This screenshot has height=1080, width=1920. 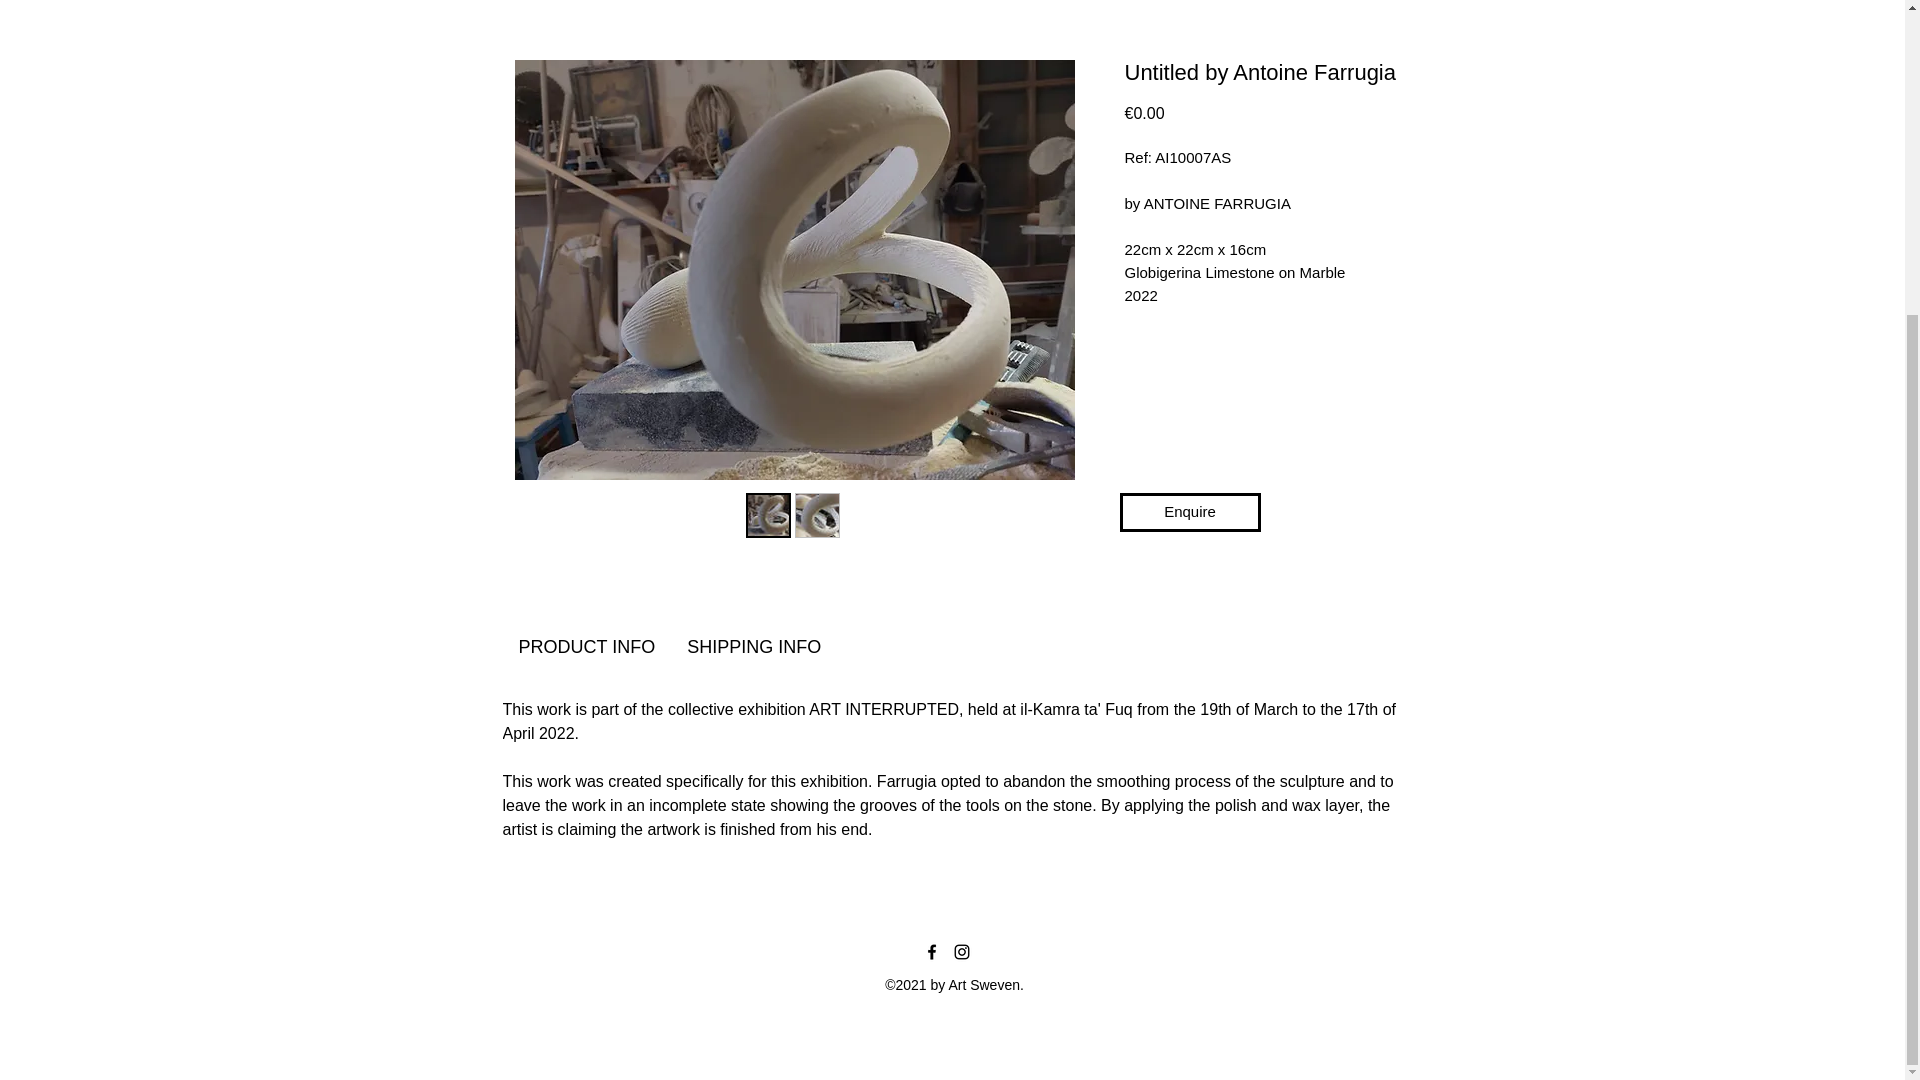 What do you see at coordinates (754, 646) in the screenshot?
I see `Use right and left arrows to navigate between tabs` at bounding box center [754, 646].